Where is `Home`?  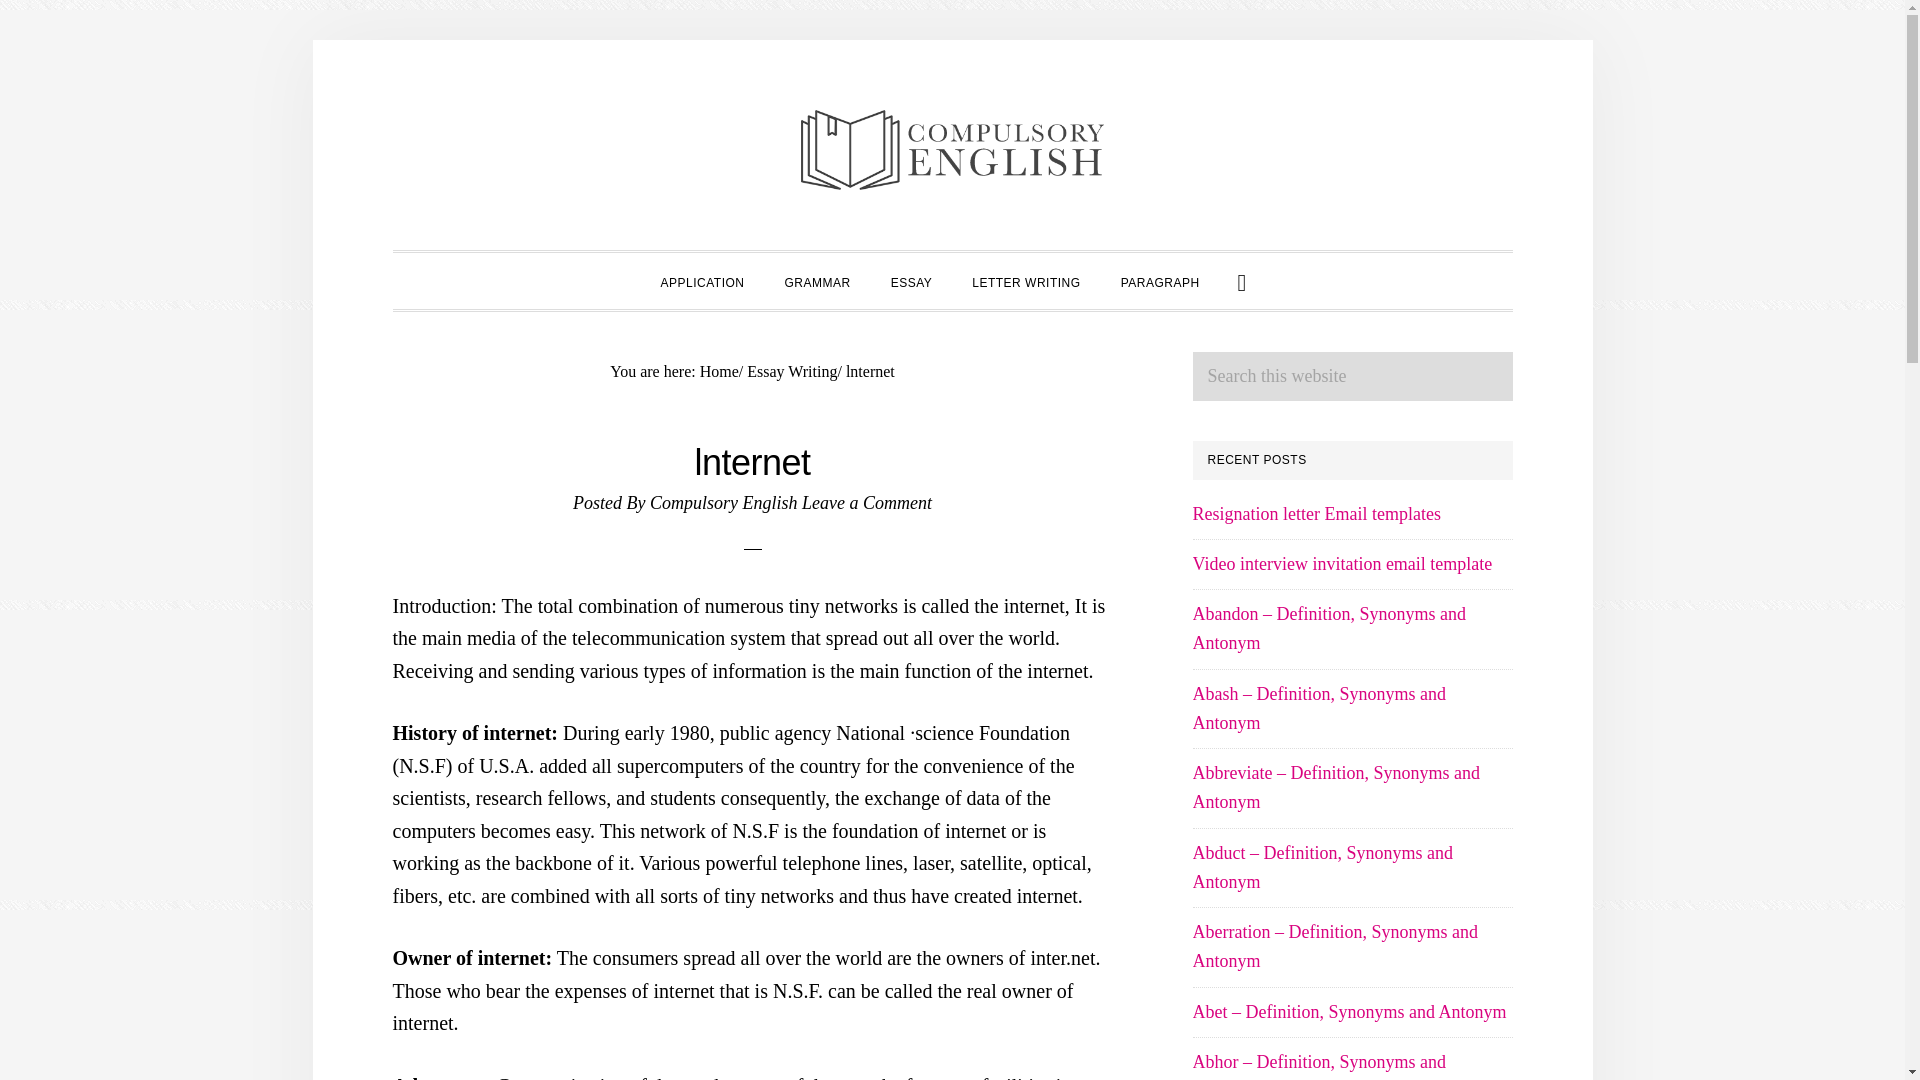 Home is located at coordinates (720, 371).